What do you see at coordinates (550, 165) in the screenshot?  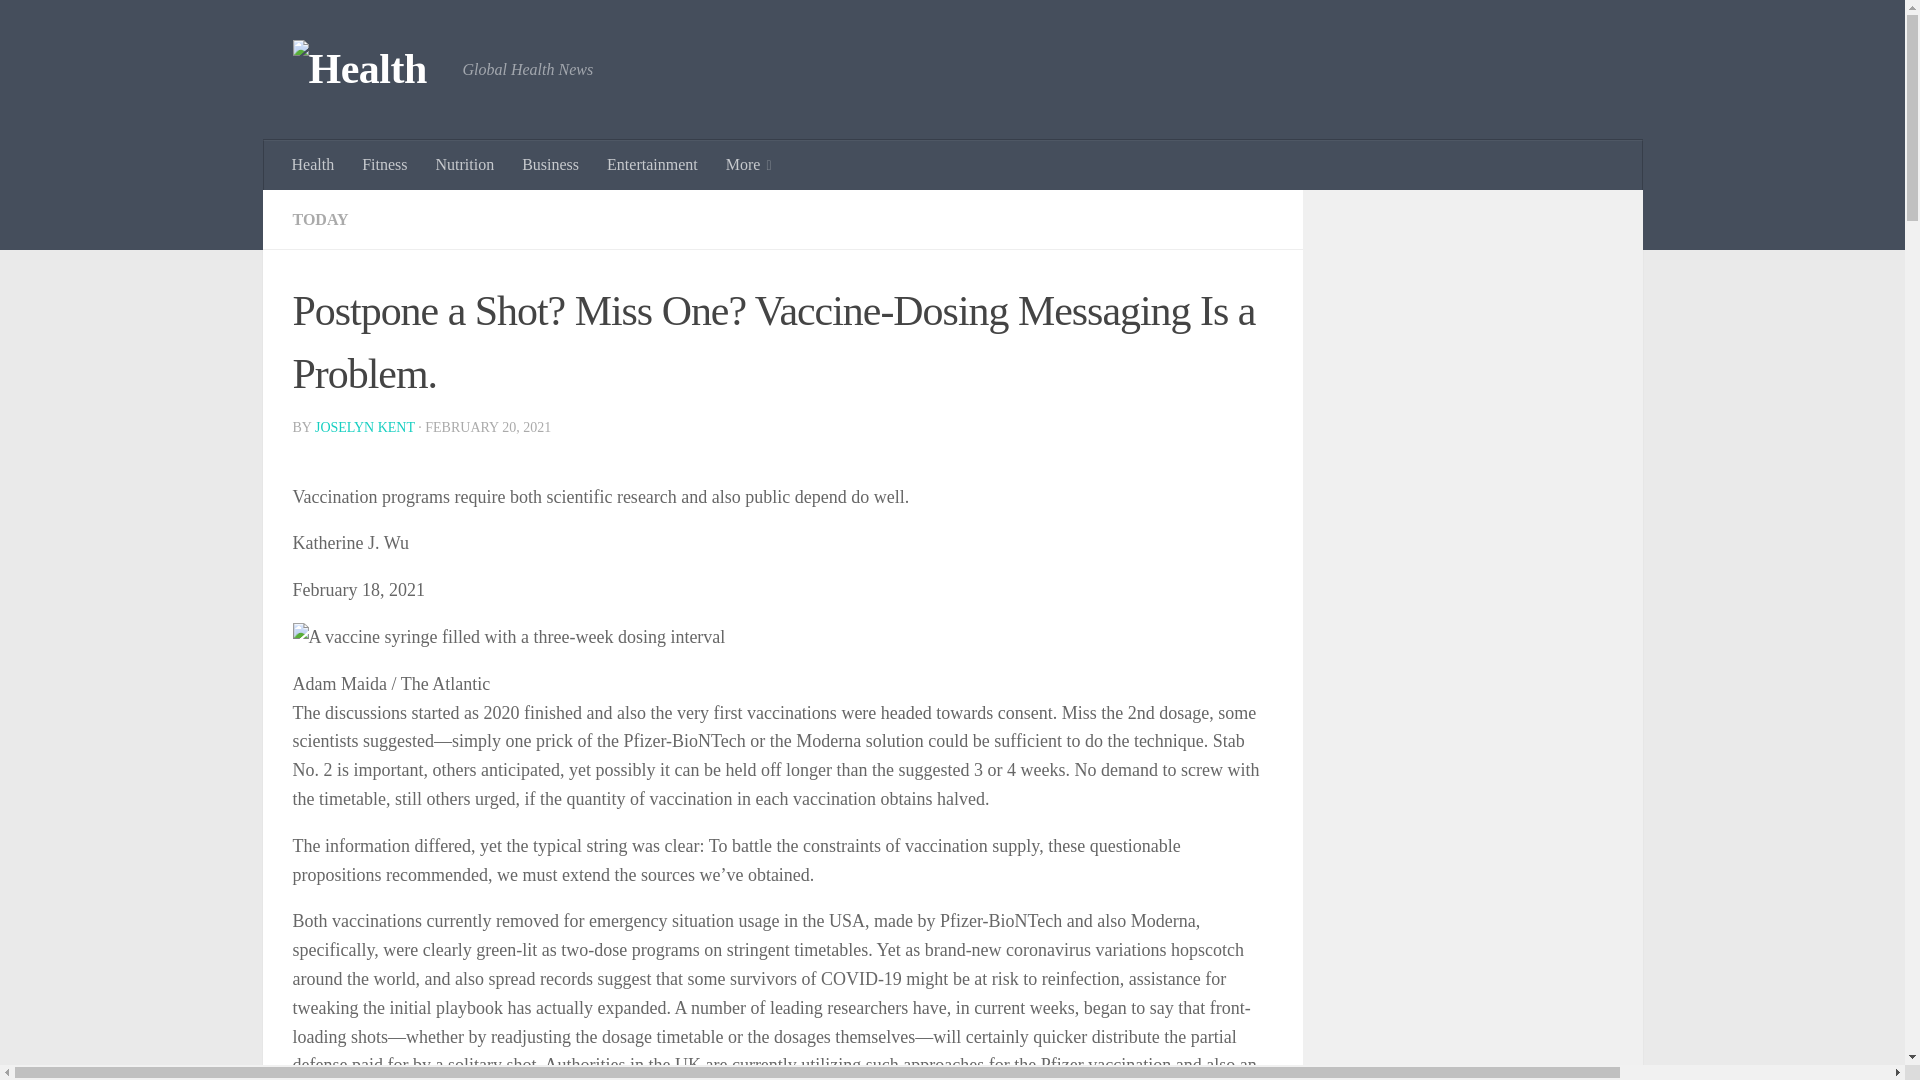 I see `Business` at bounding box center [550, 165].